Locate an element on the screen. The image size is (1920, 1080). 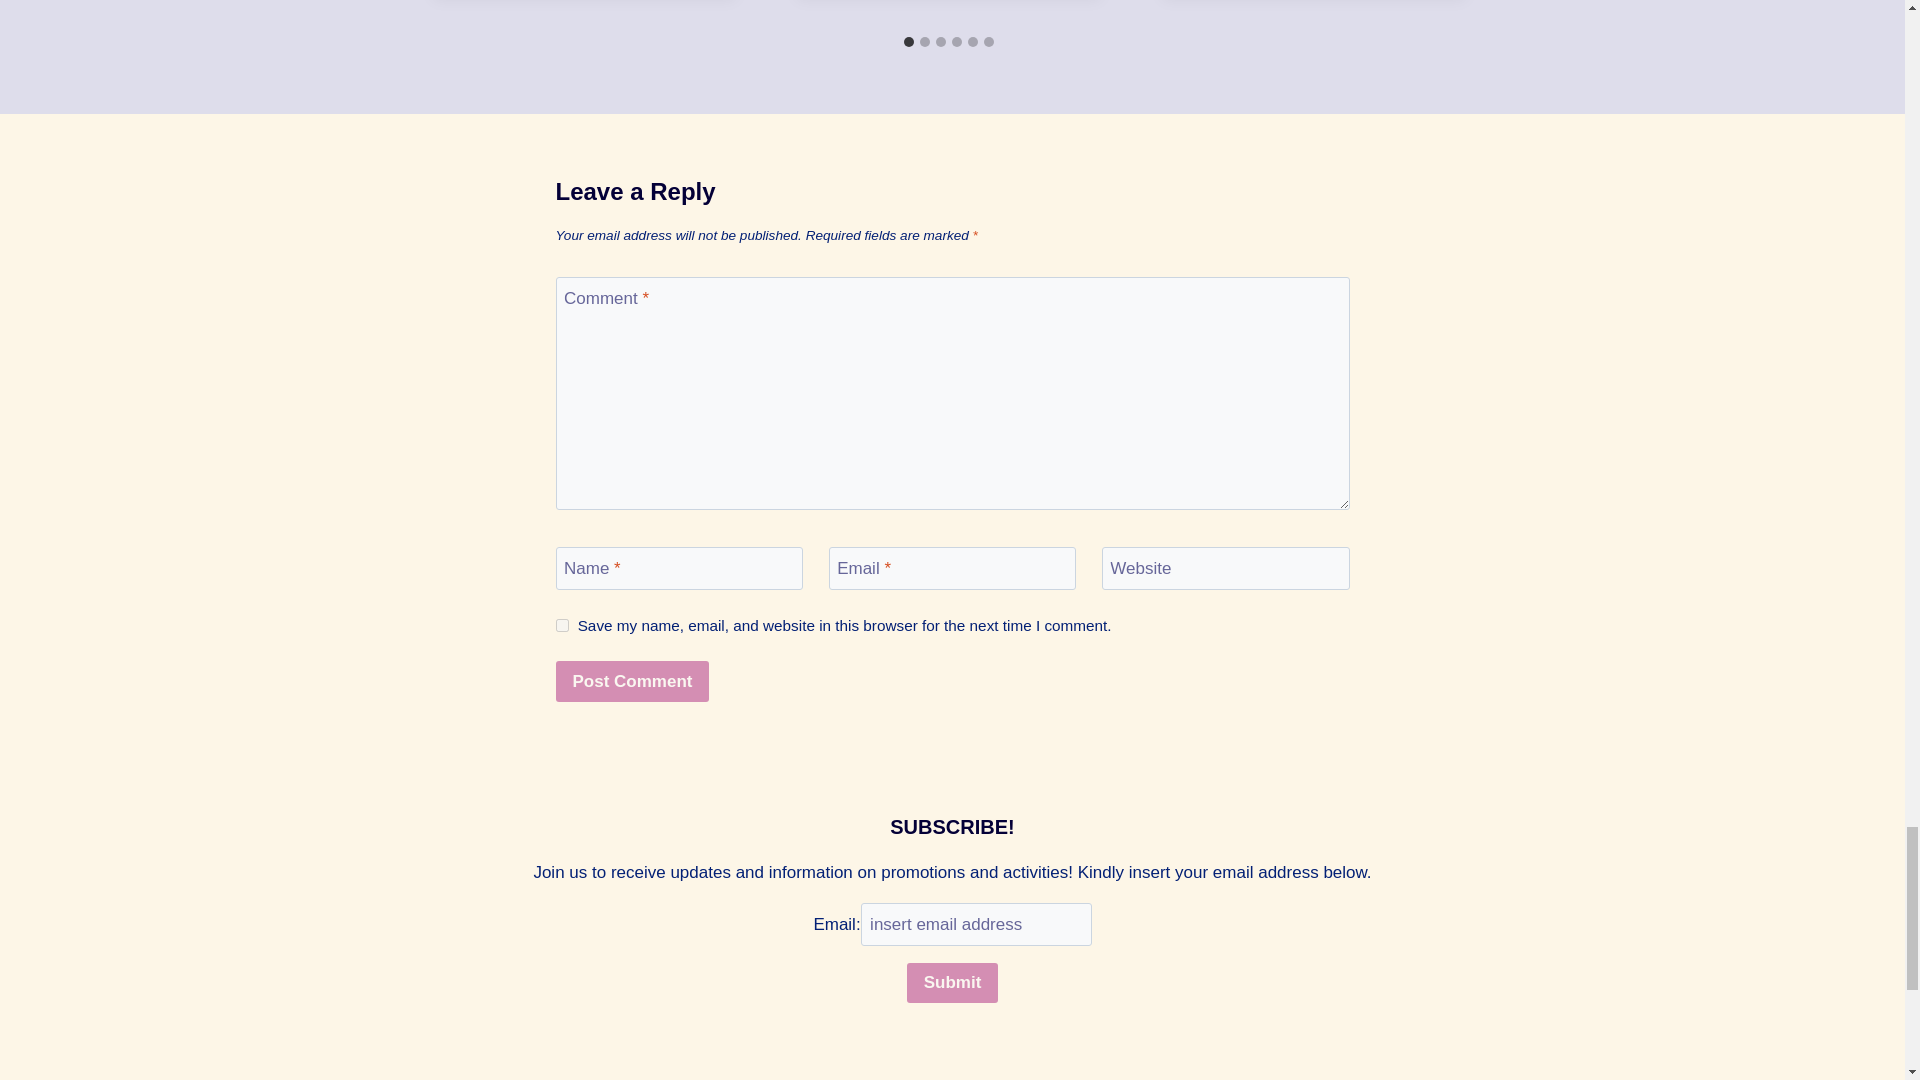
Post Comment is located at coordinates (633, 681).